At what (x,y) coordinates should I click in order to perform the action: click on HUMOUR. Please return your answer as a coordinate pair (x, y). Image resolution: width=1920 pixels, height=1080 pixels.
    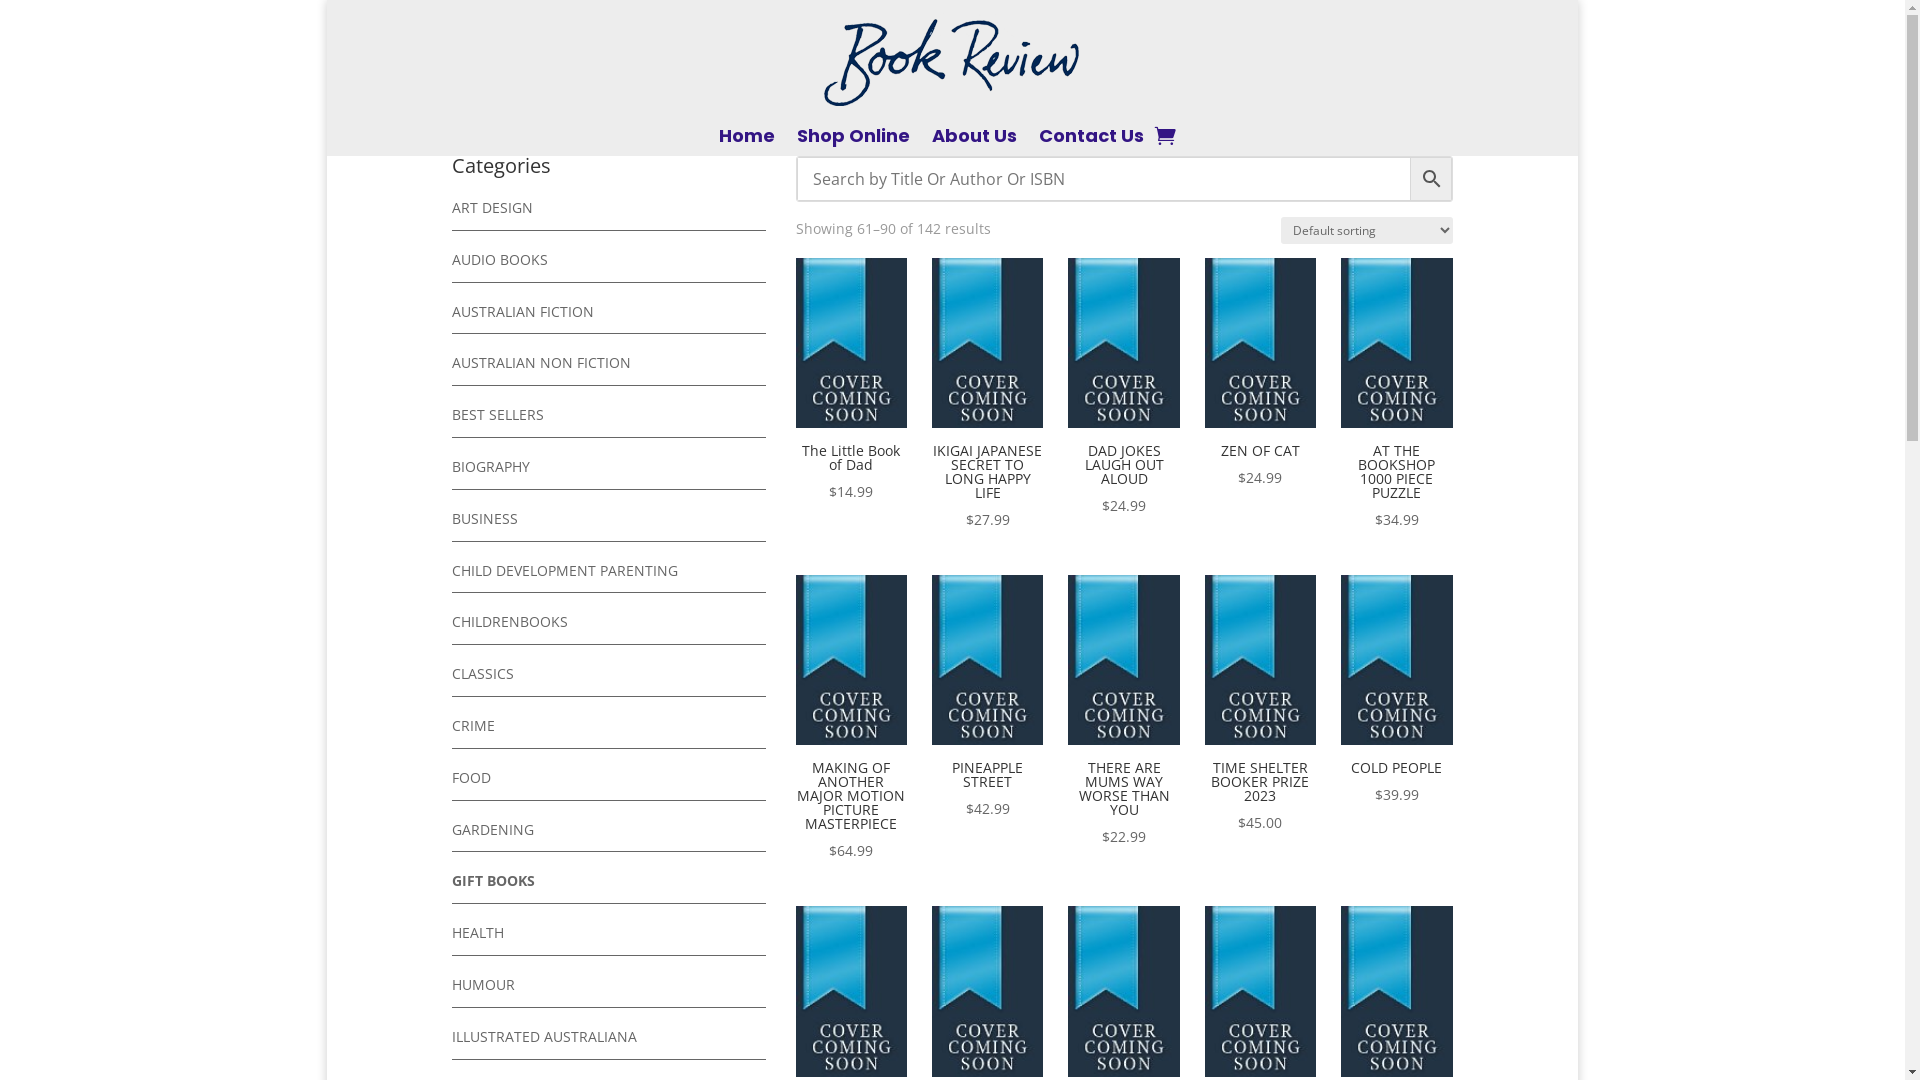
    Looking at the image, I should click on (484, 984).